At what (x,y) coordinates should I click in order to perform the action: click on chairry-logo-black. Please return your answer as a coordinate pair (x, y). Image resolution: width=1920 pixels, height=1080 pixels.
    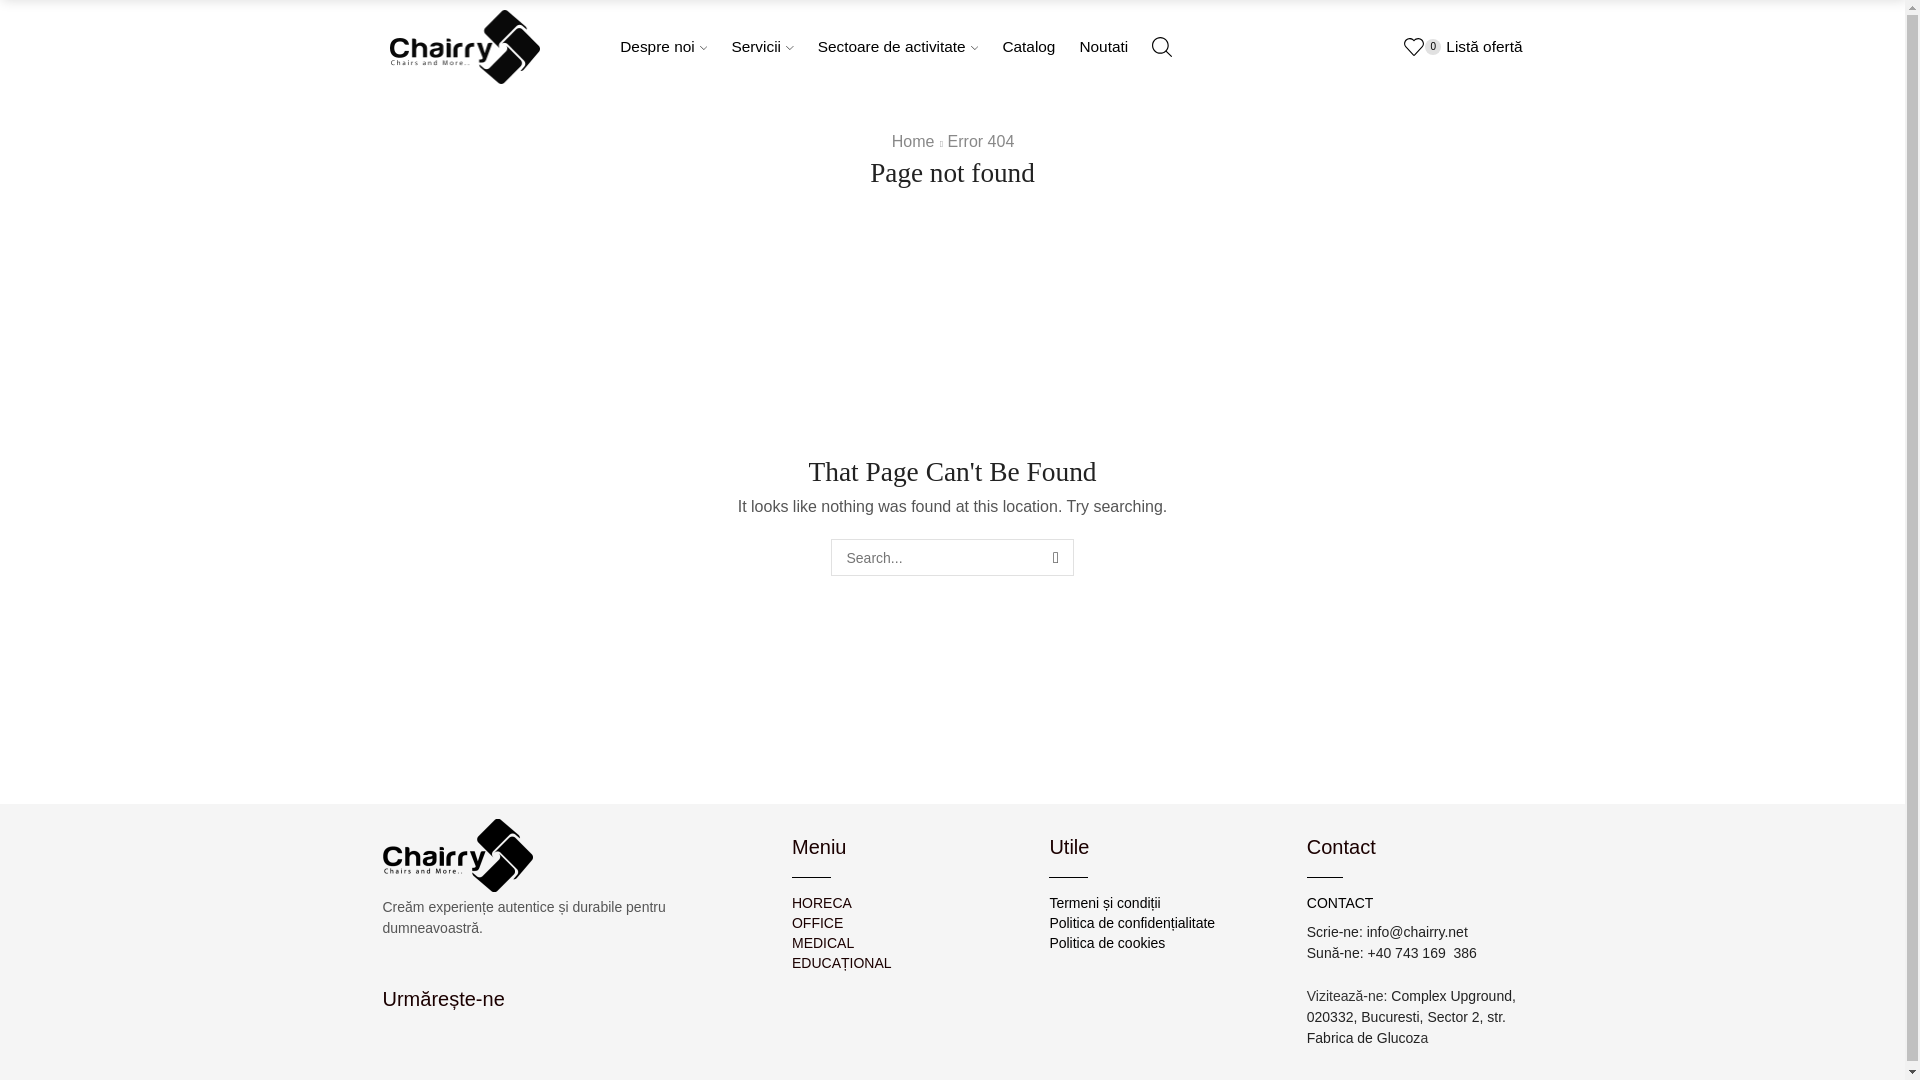
    Looking at the image, I should click on (456, 855).